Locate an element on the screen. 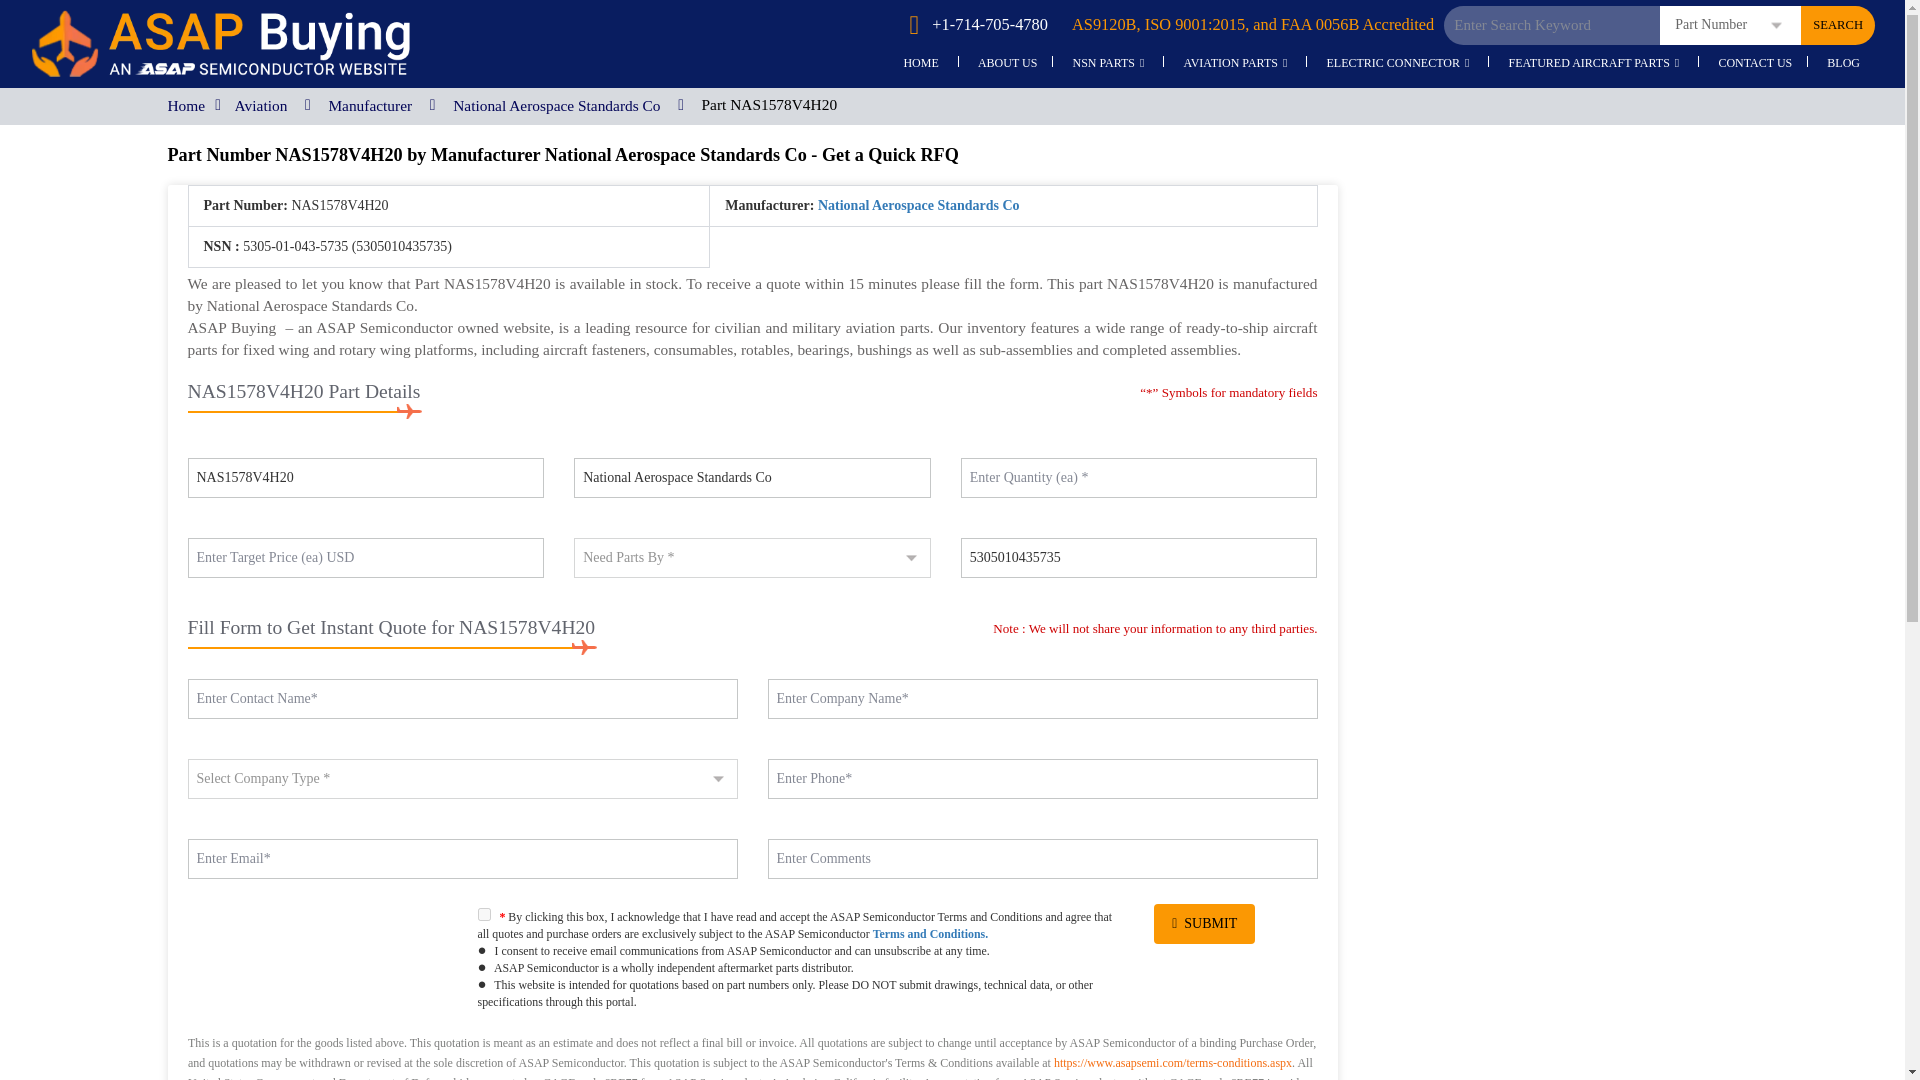 The height and width of the screenshot is (1080, 1920). FEATURED AIRCRAFT PARTS is located at coordinates (1594, 64).